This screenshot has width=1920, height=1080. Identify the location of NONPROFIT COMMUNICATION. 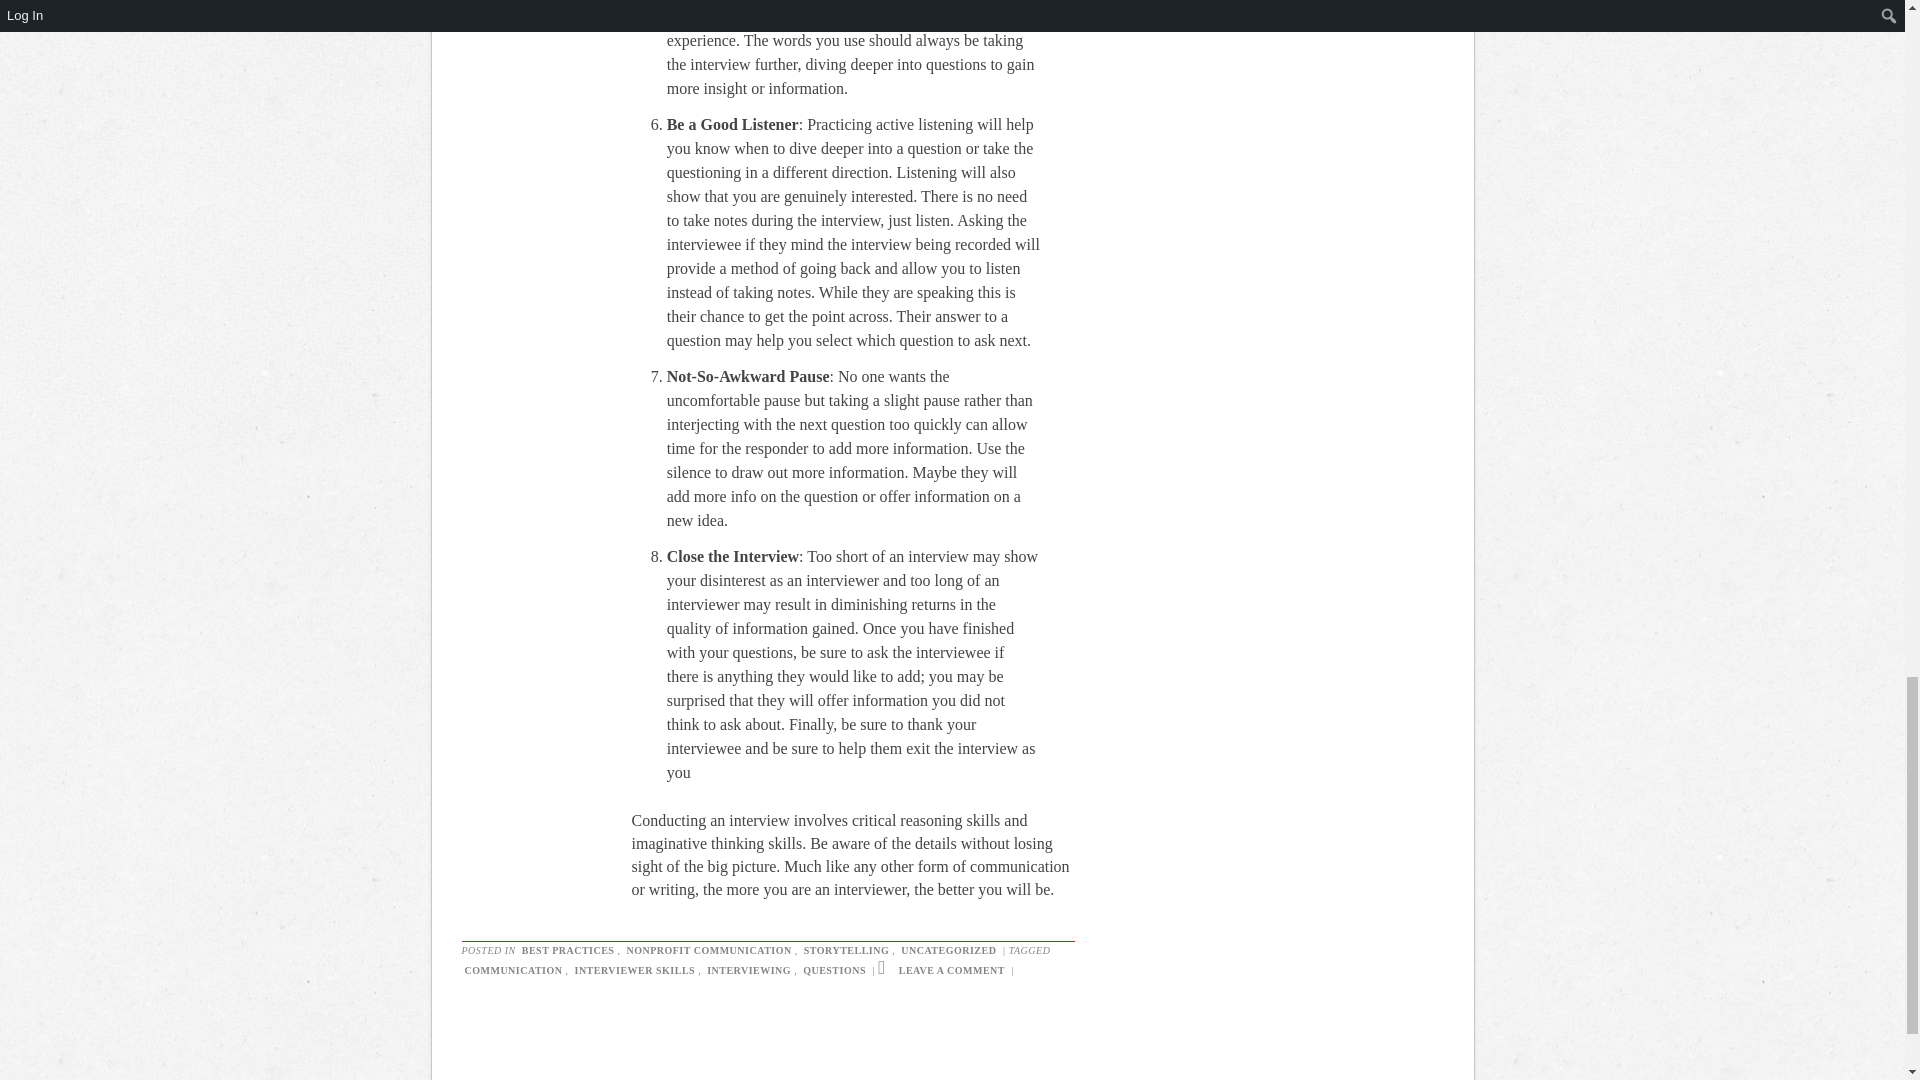
(708, 950).